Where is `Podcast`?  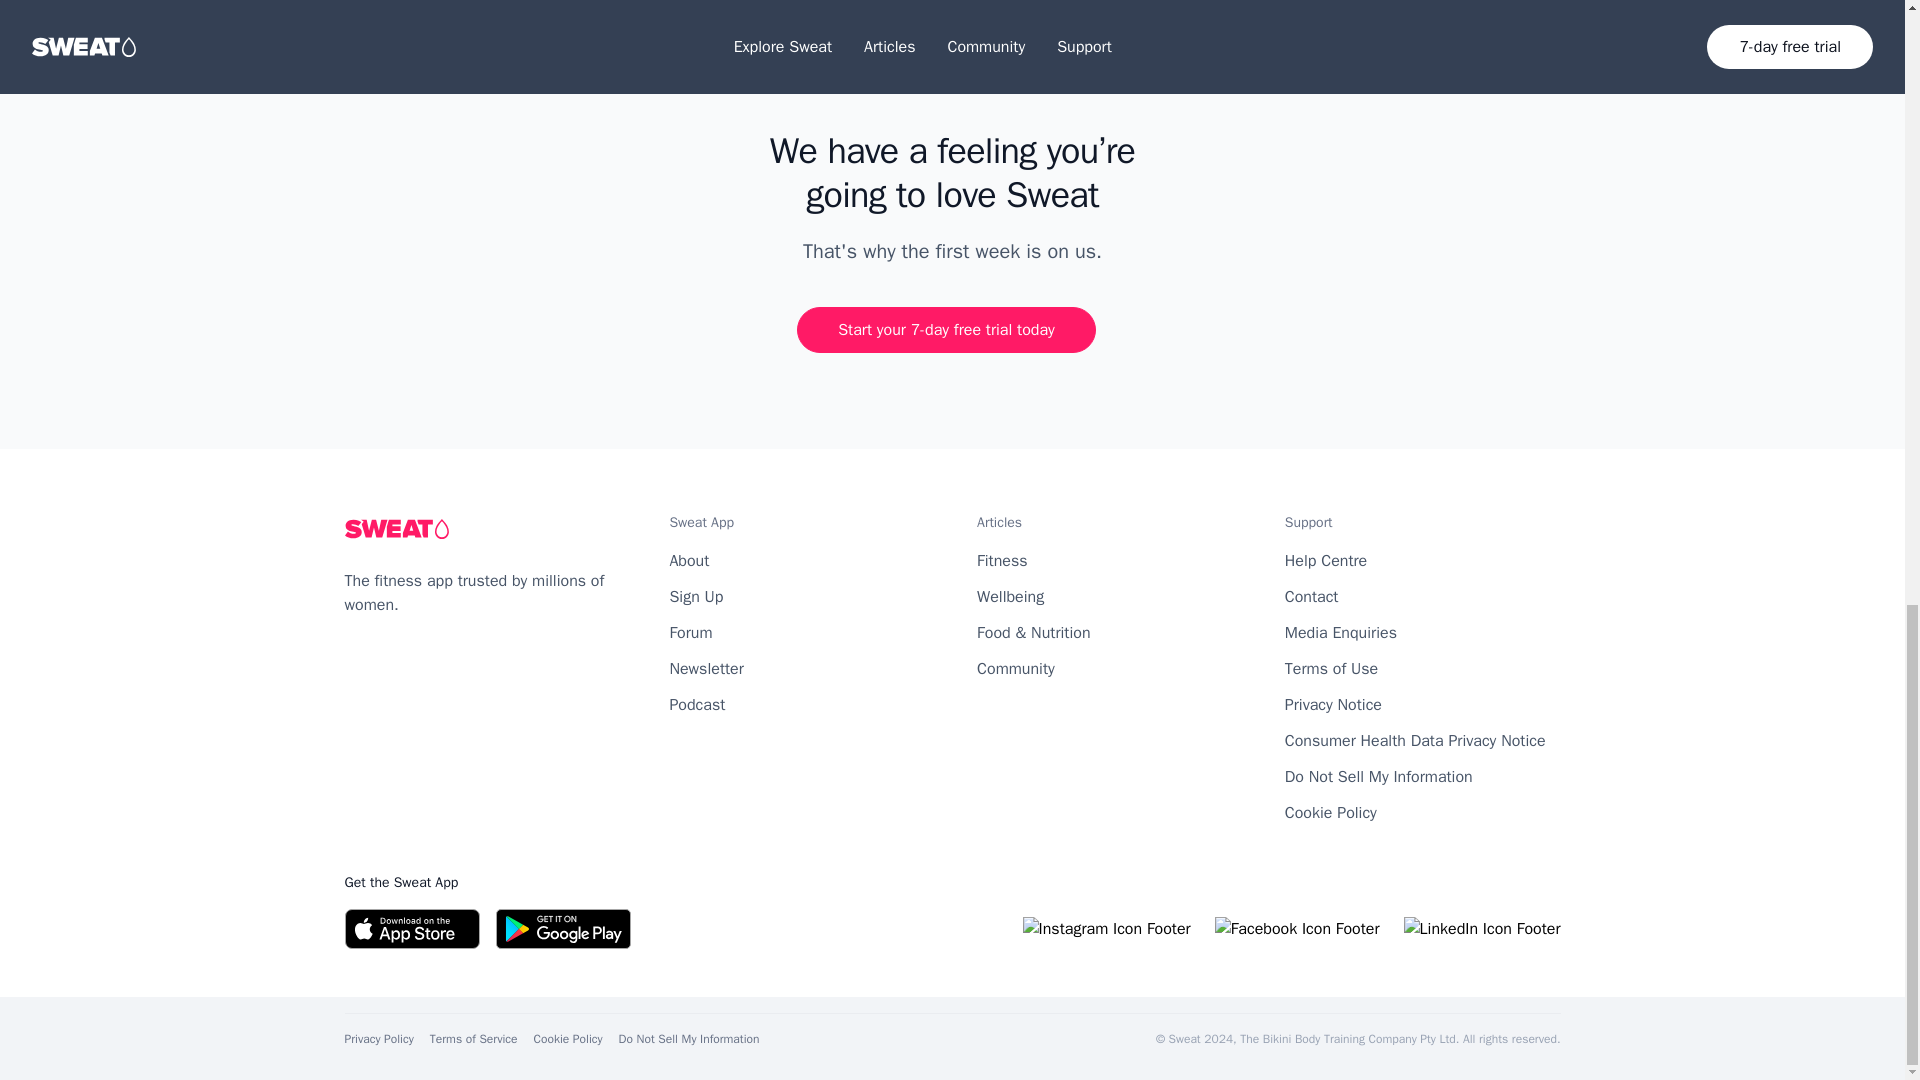 Podcast is located at coordinates (696, 704).